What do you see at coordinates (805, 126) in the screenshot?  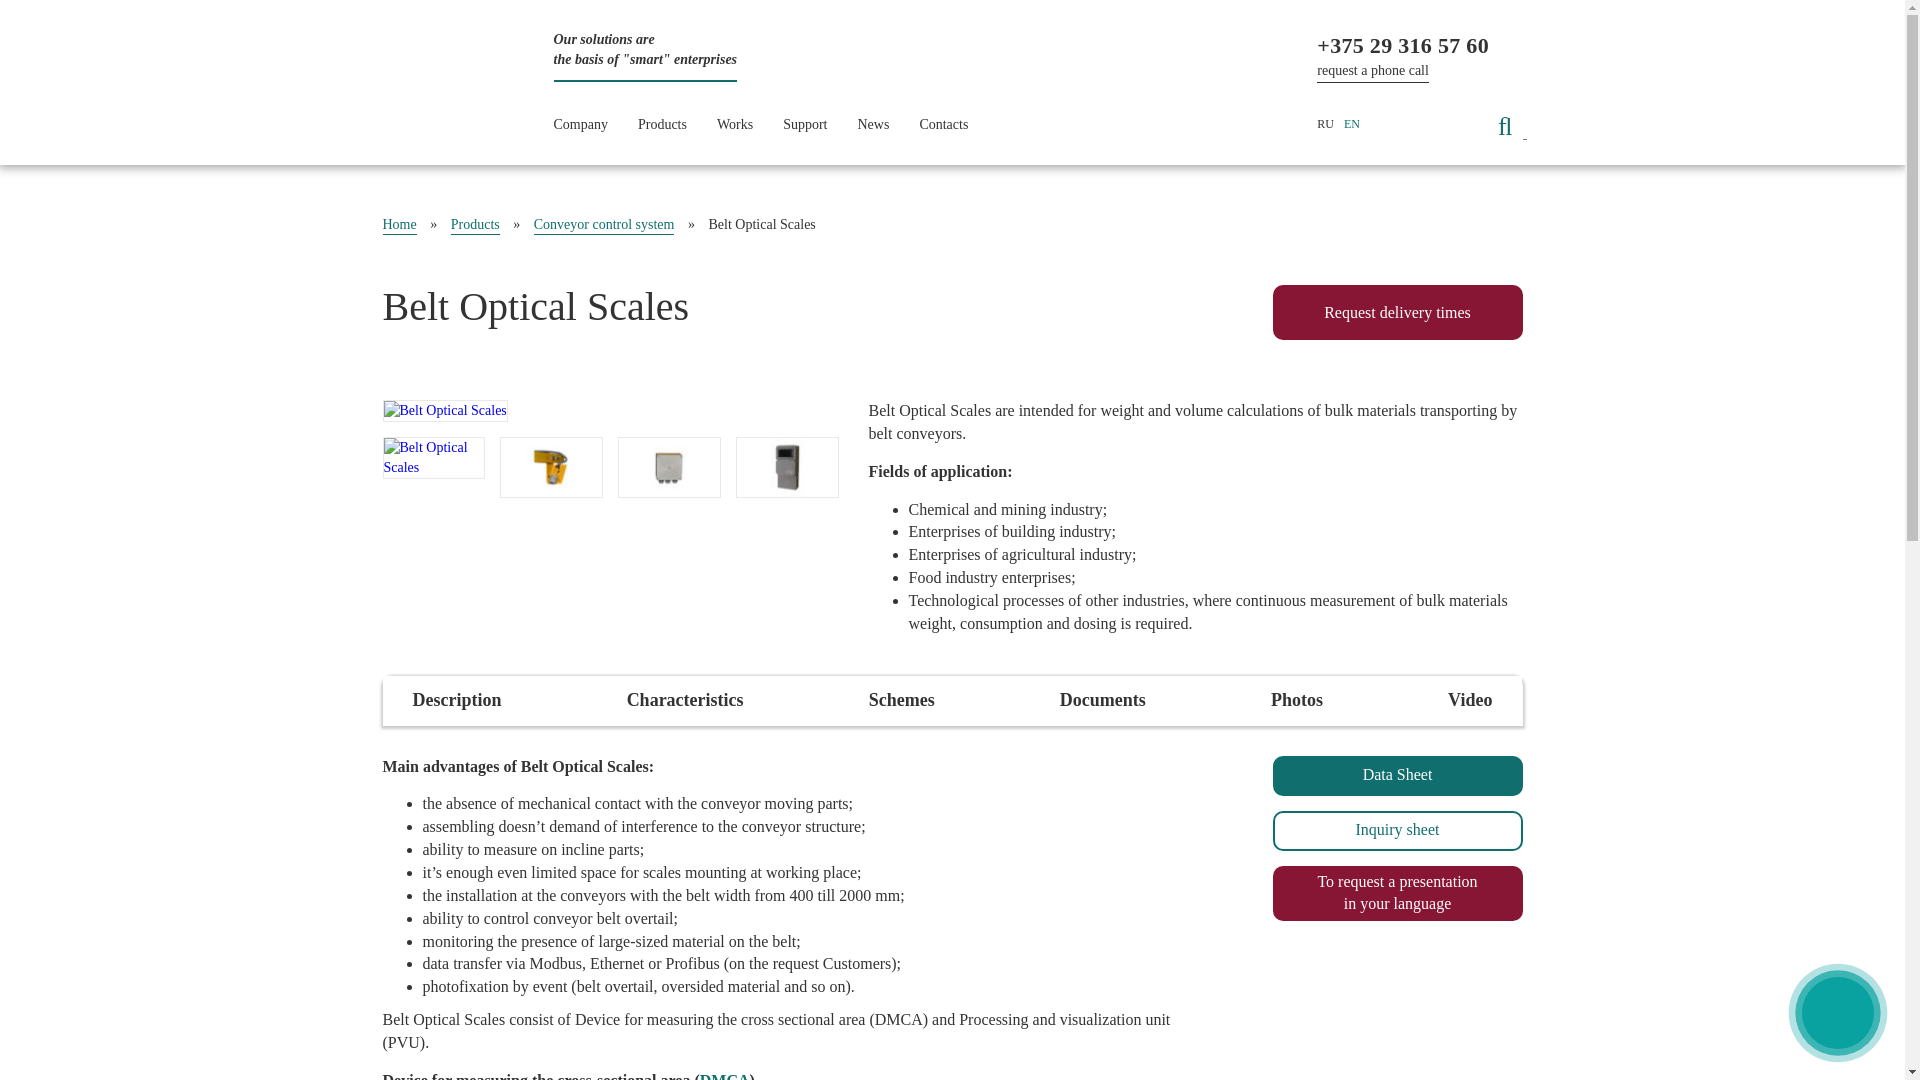 I see `Support` at bounding box center [805, 126].